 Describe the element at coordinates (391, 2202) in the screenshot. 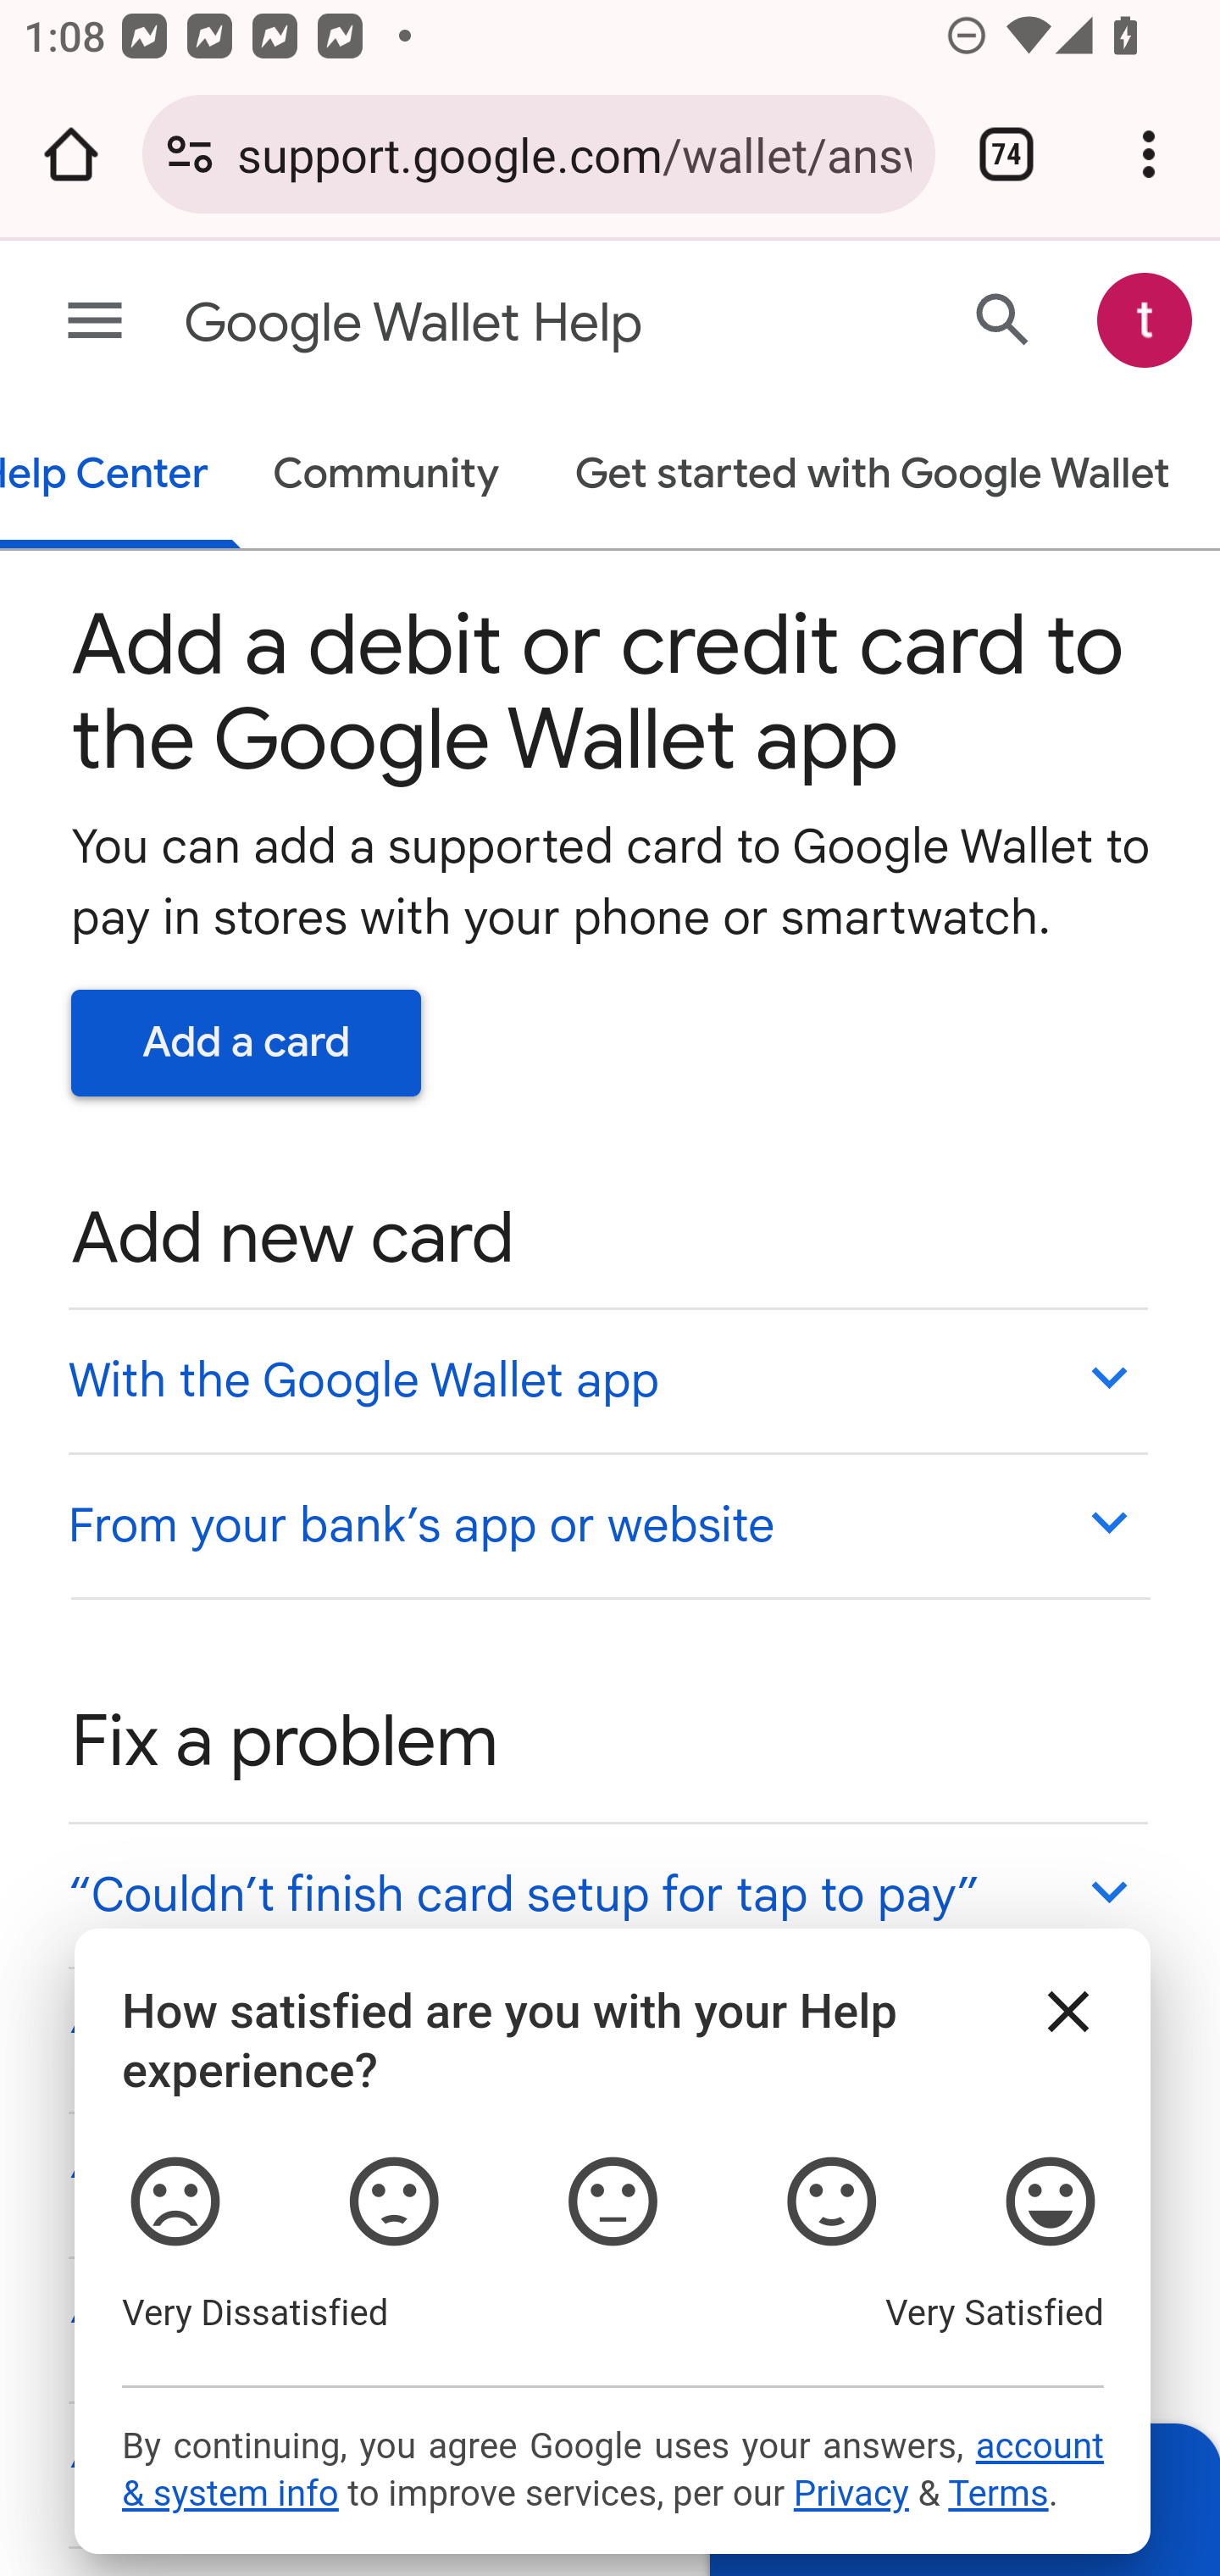

I see `Smiley 2 of 5. Somewhat dissatisfied` at that location.